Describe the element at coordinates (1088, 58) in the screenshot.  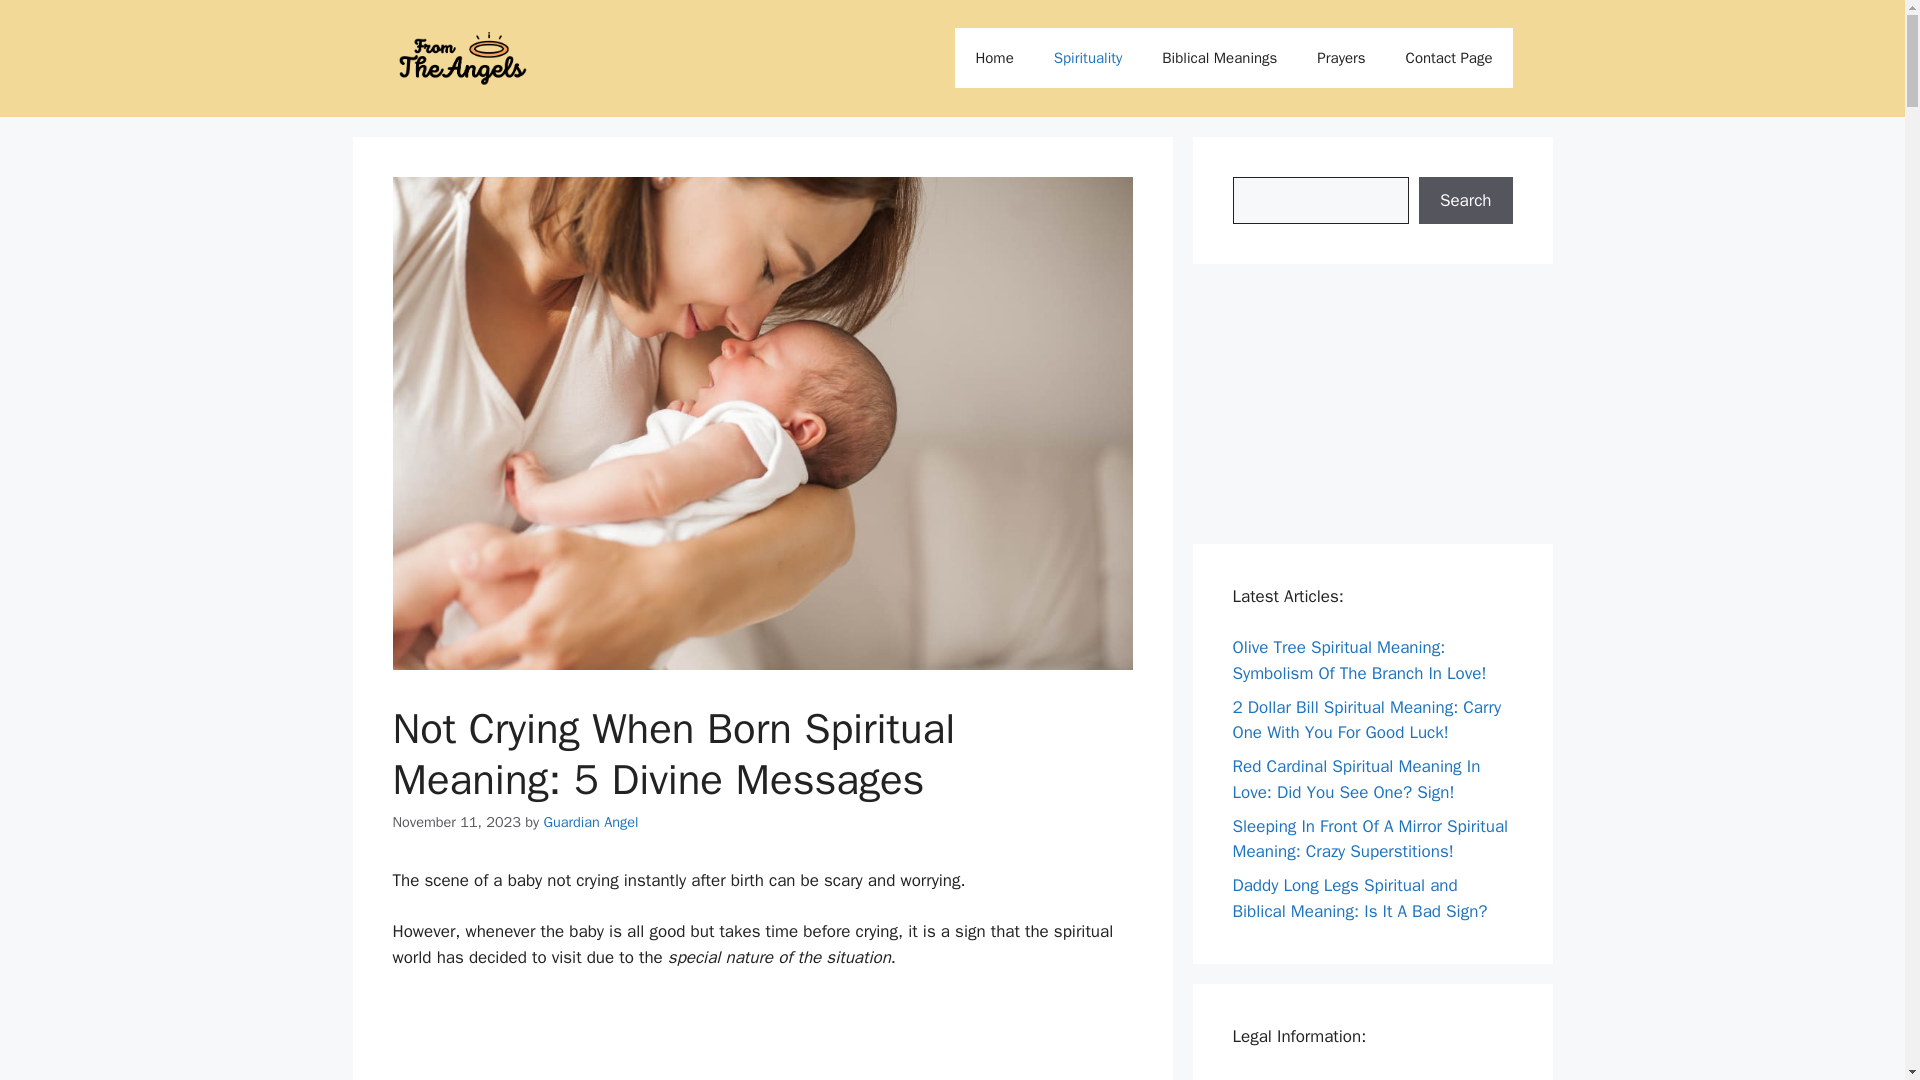
I see `Spirituality` at that location.